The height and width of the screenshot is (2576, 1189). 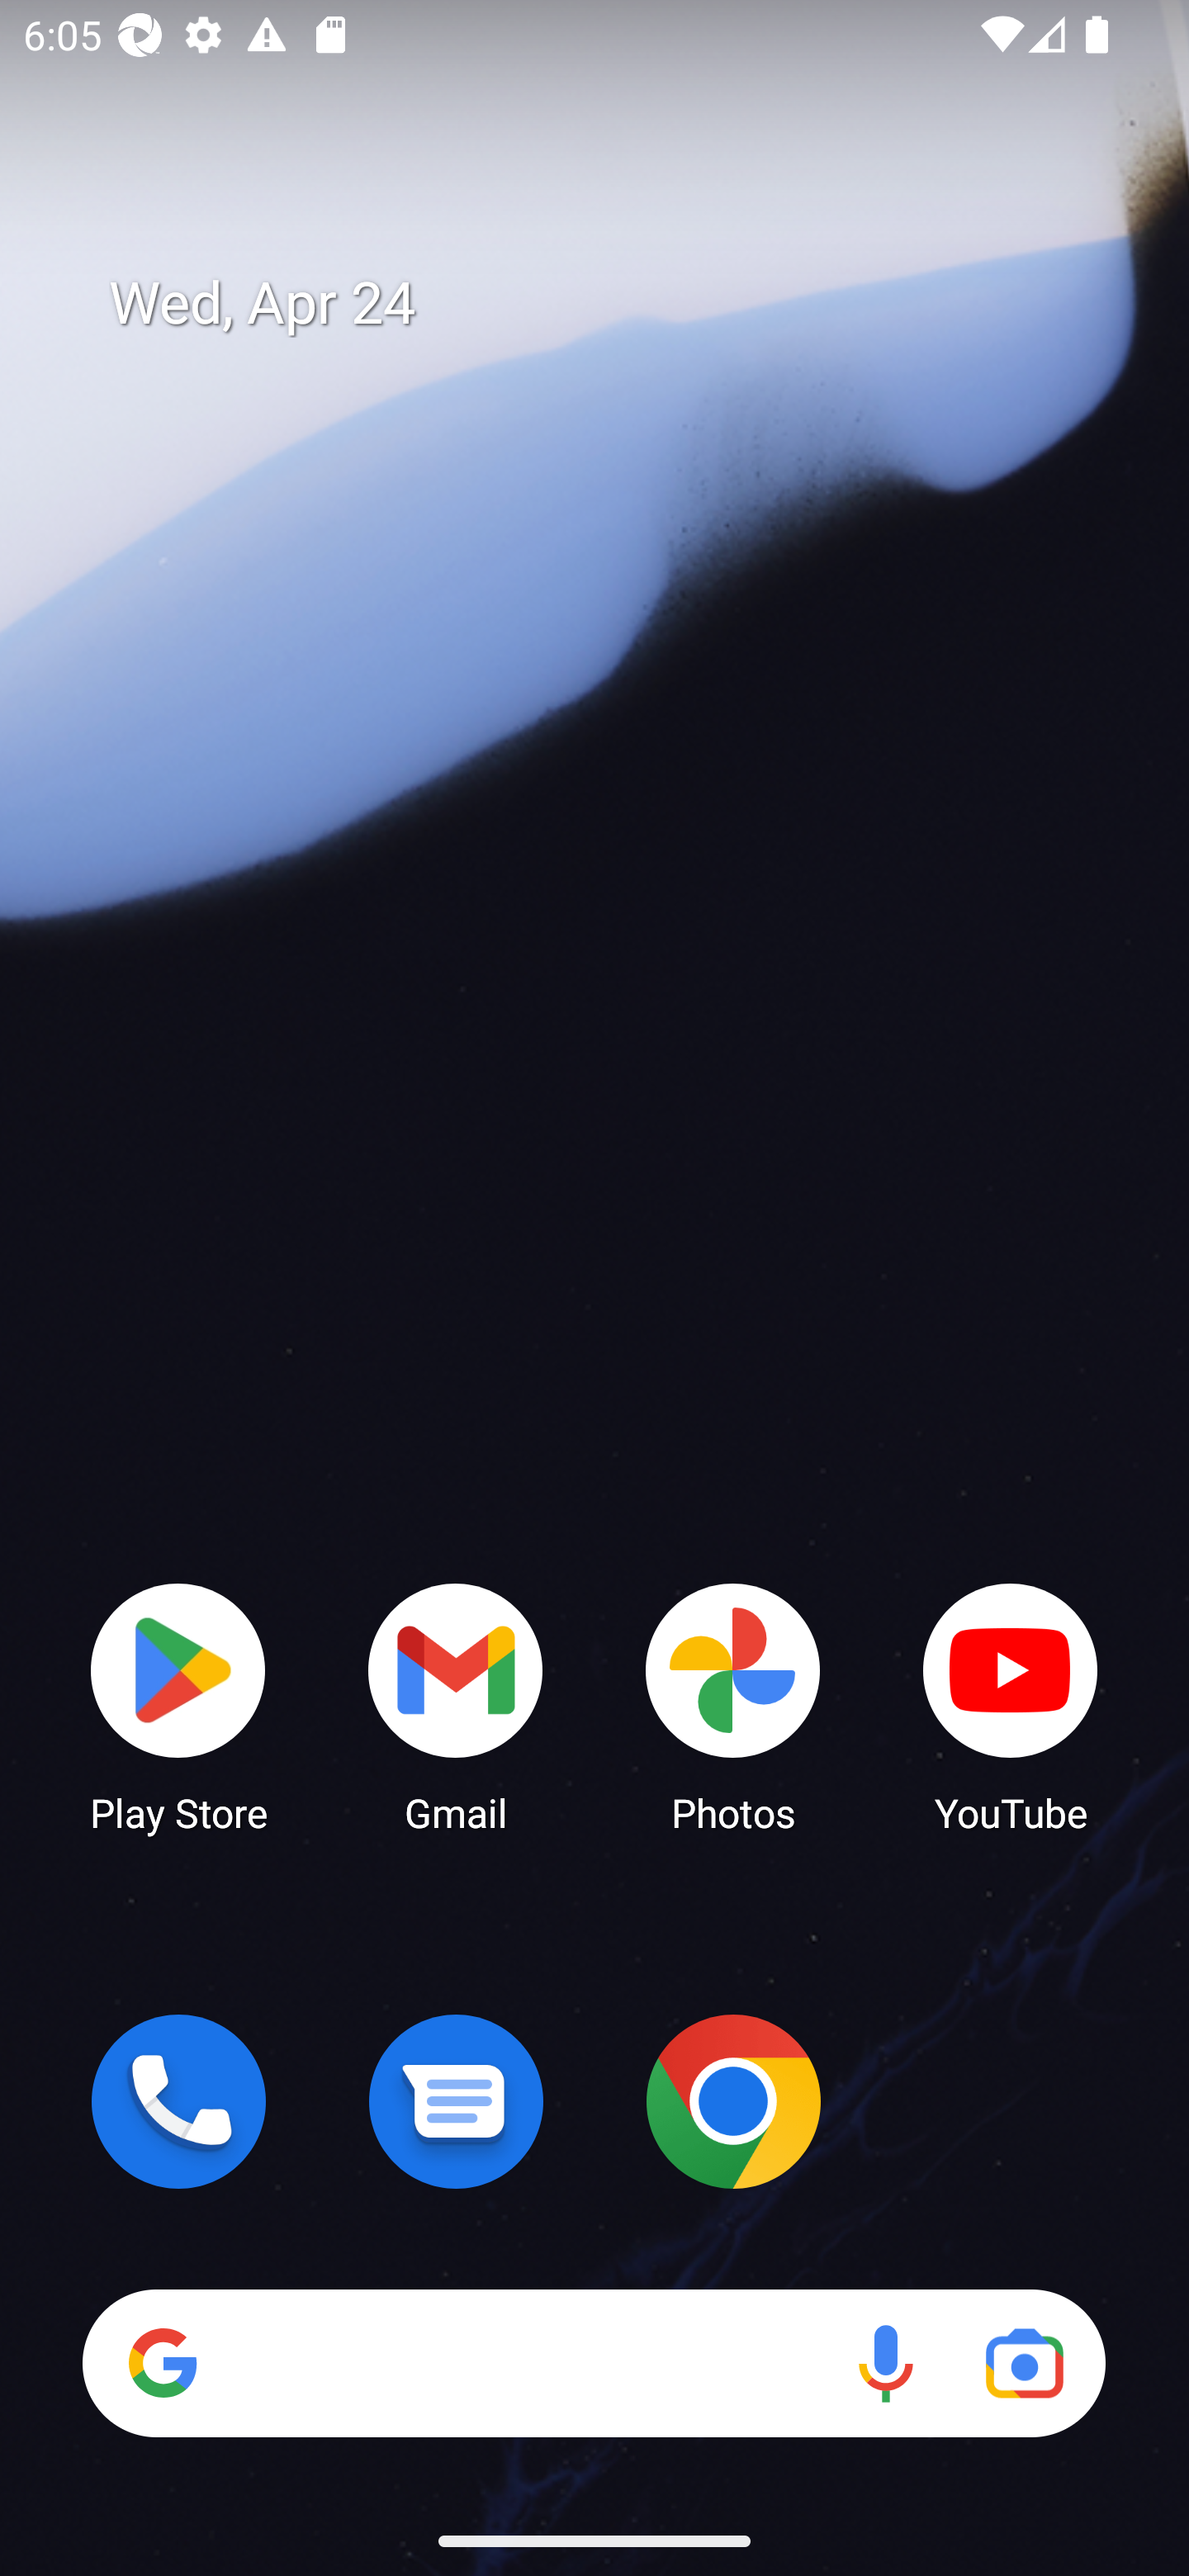 What do you see at coordinates (1024, 2363) in the screenshot?
I see `Google Lens` at bounding box center [1024, 2363].